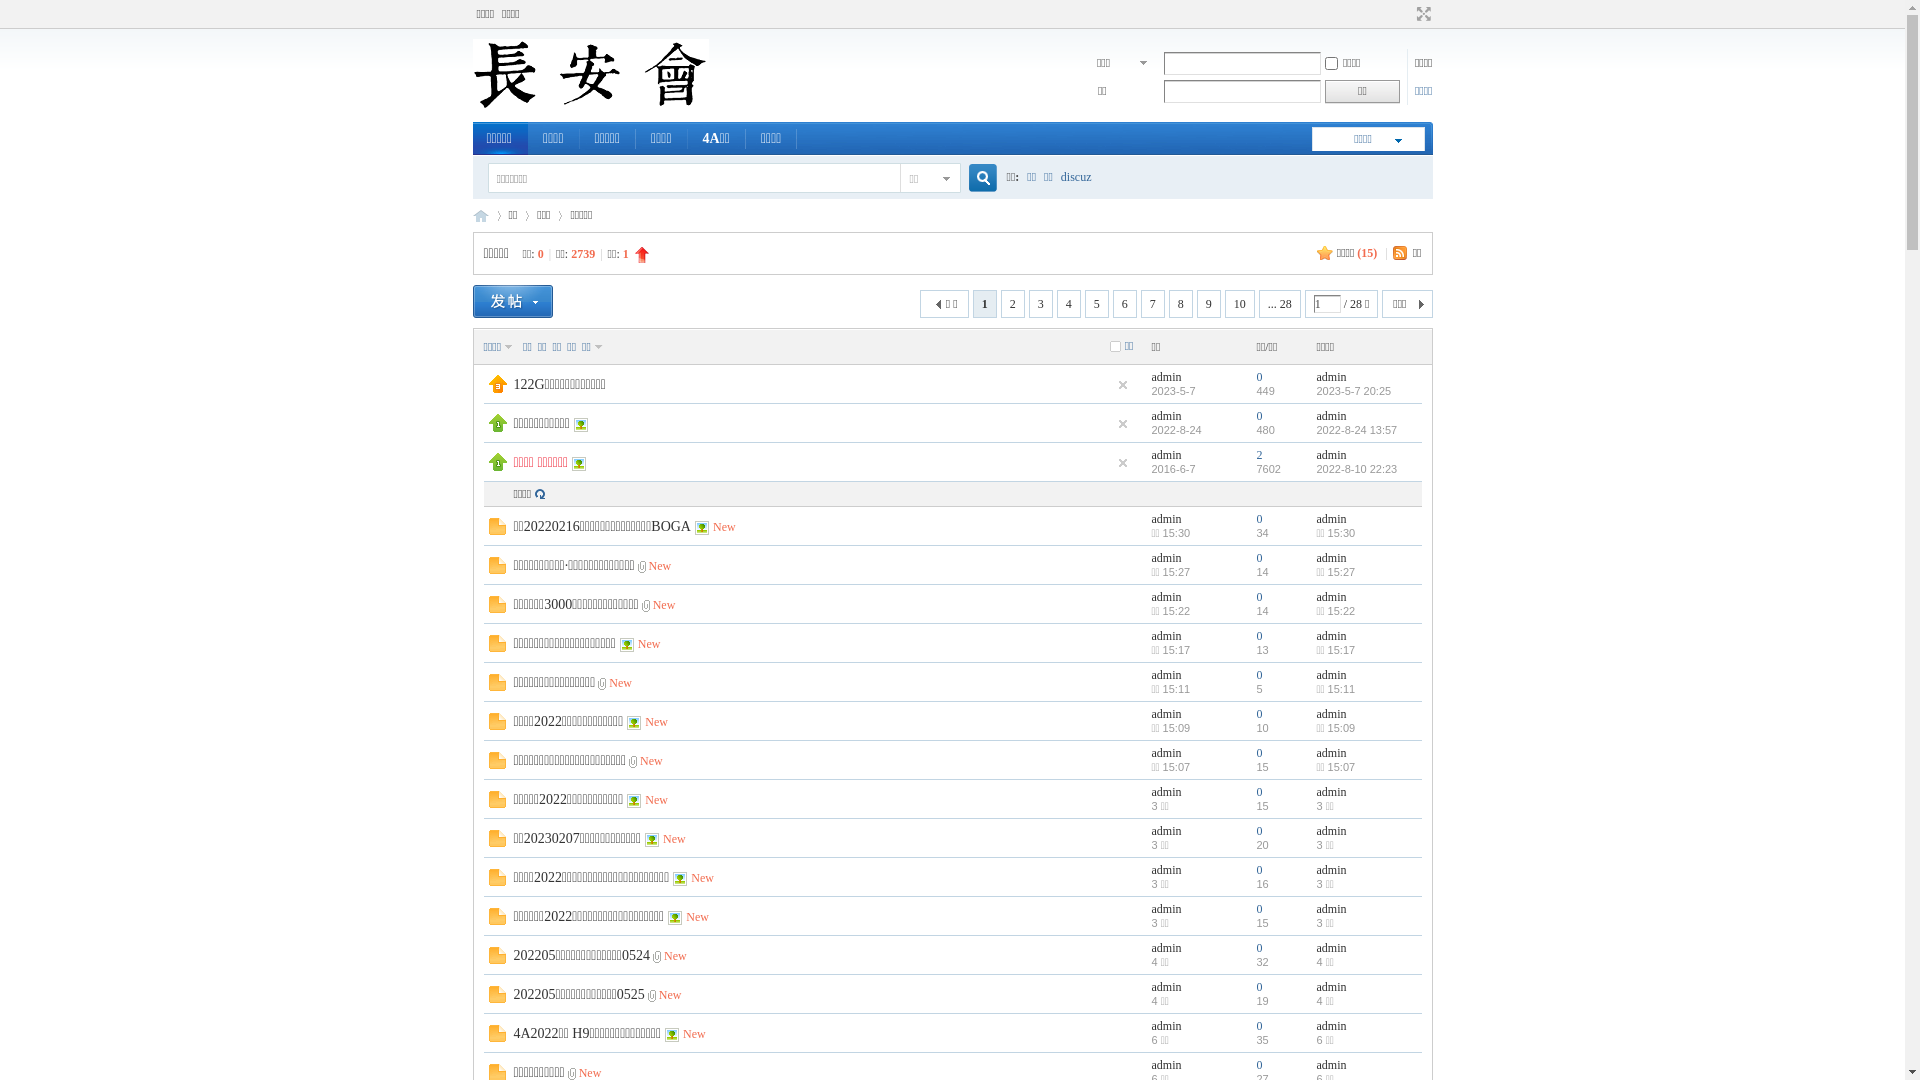  I want to click on admin, so click(1167, 597).